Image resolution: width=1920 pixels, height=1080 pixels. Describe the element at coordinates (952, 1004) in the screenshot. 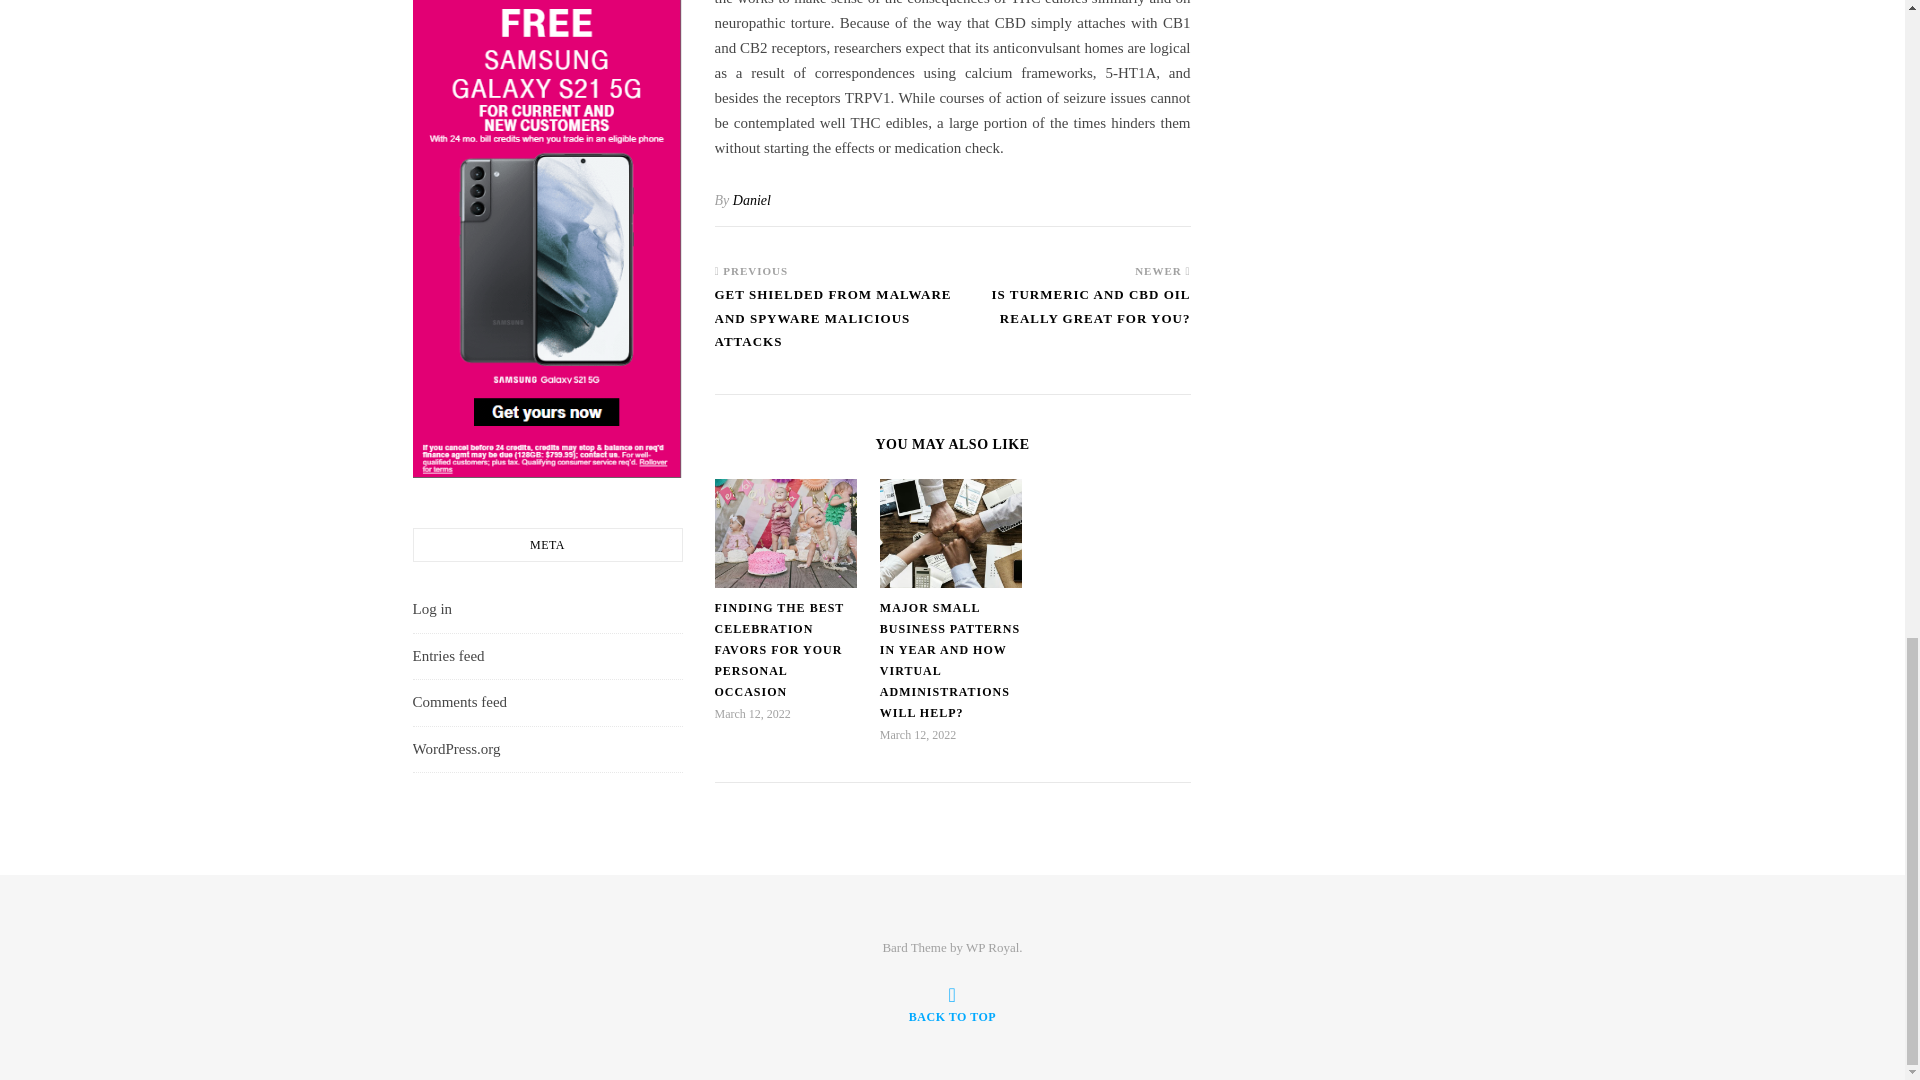

I see `BACK TO TOP` at that location.